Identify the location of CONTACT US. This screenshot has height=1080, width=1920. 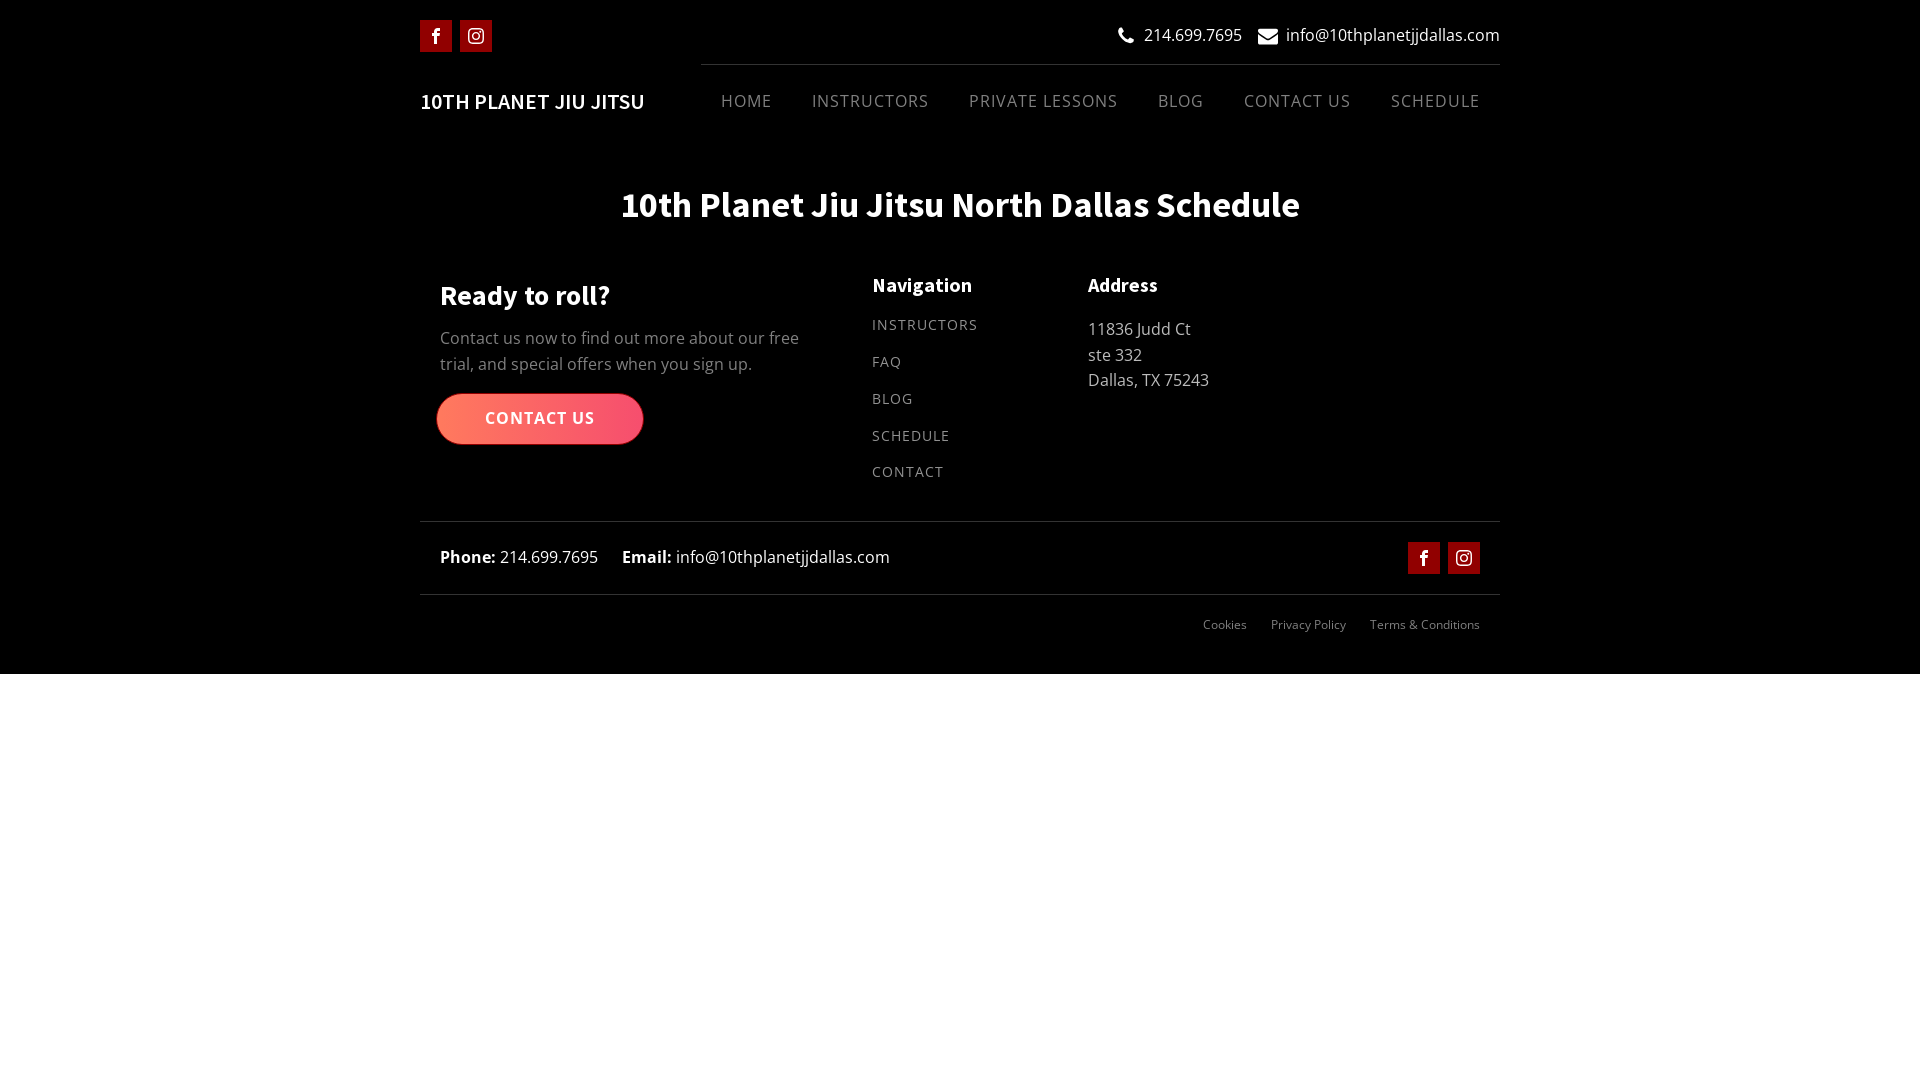
(1298, 102).